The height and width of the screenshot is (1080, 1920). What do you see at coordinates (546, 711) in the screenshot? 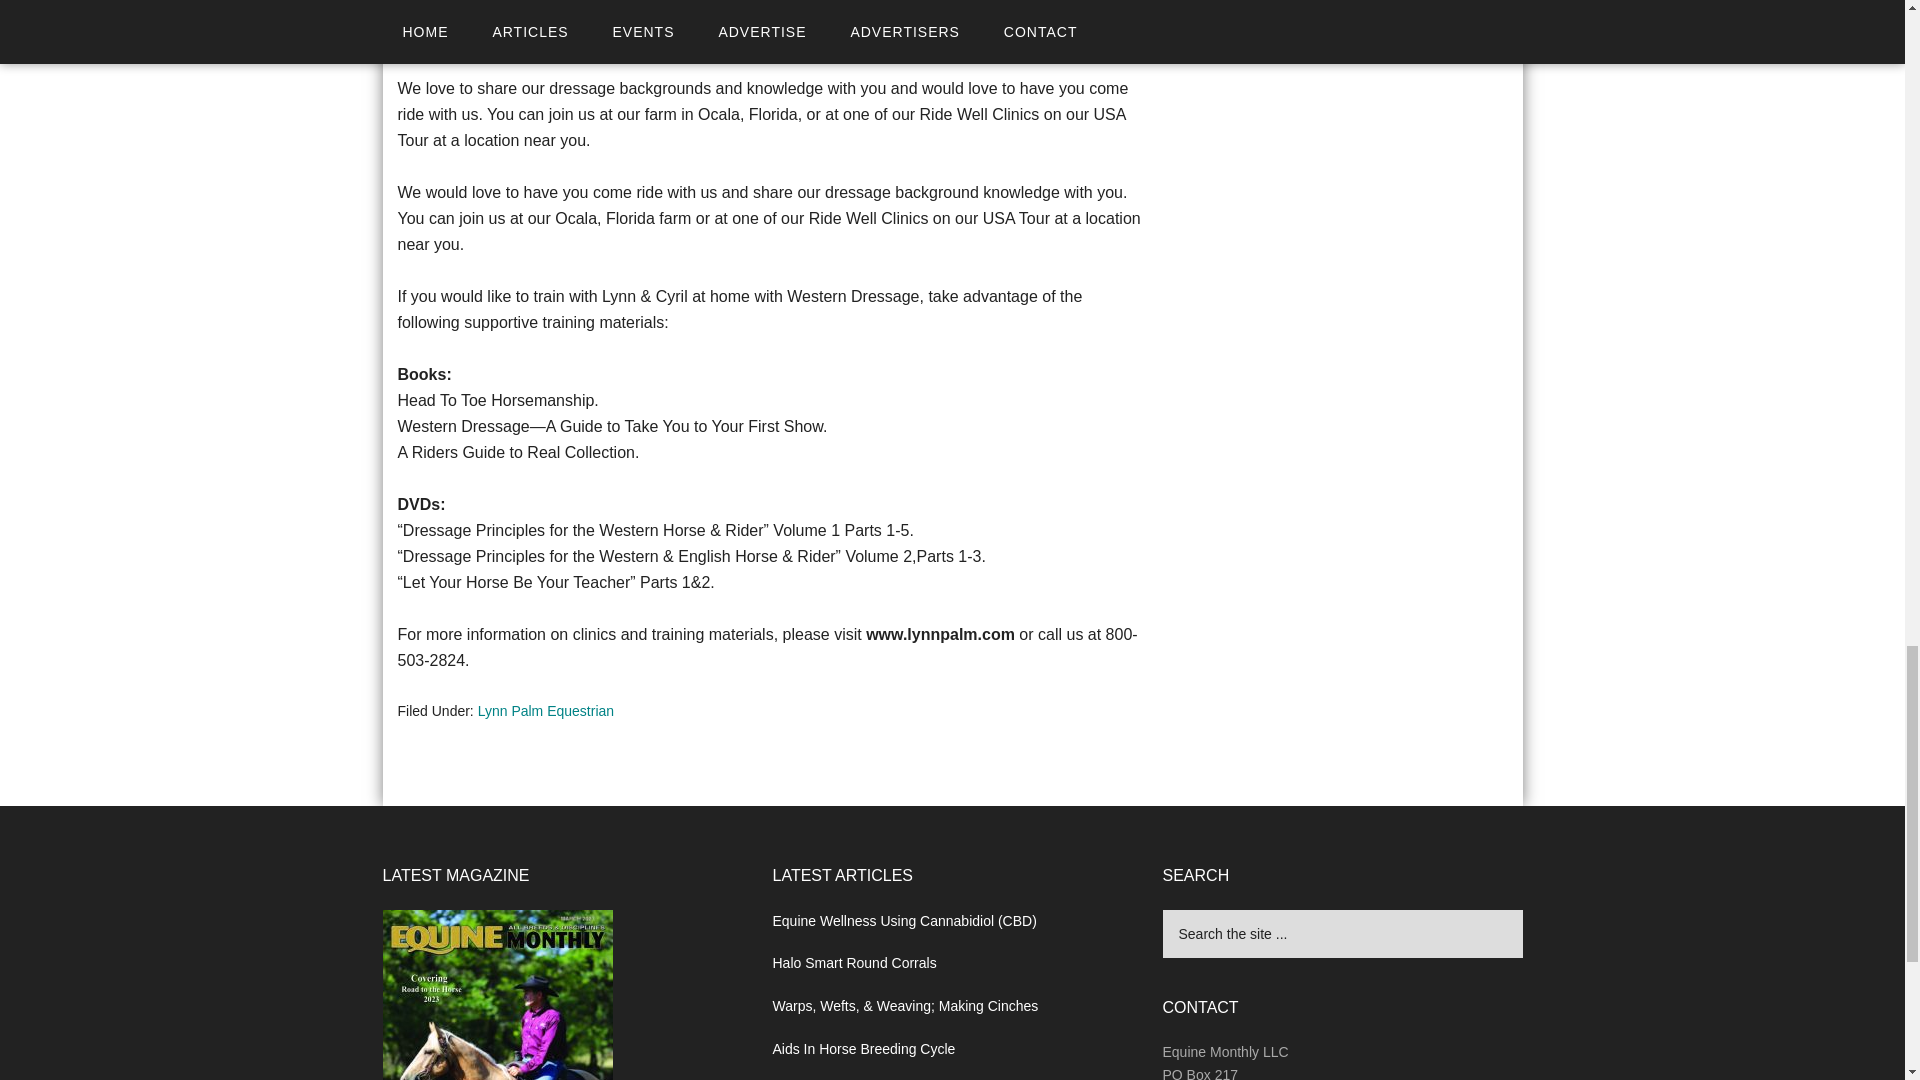
I see `Lynn Palm Equestrian` at bounding box center [546, 711].